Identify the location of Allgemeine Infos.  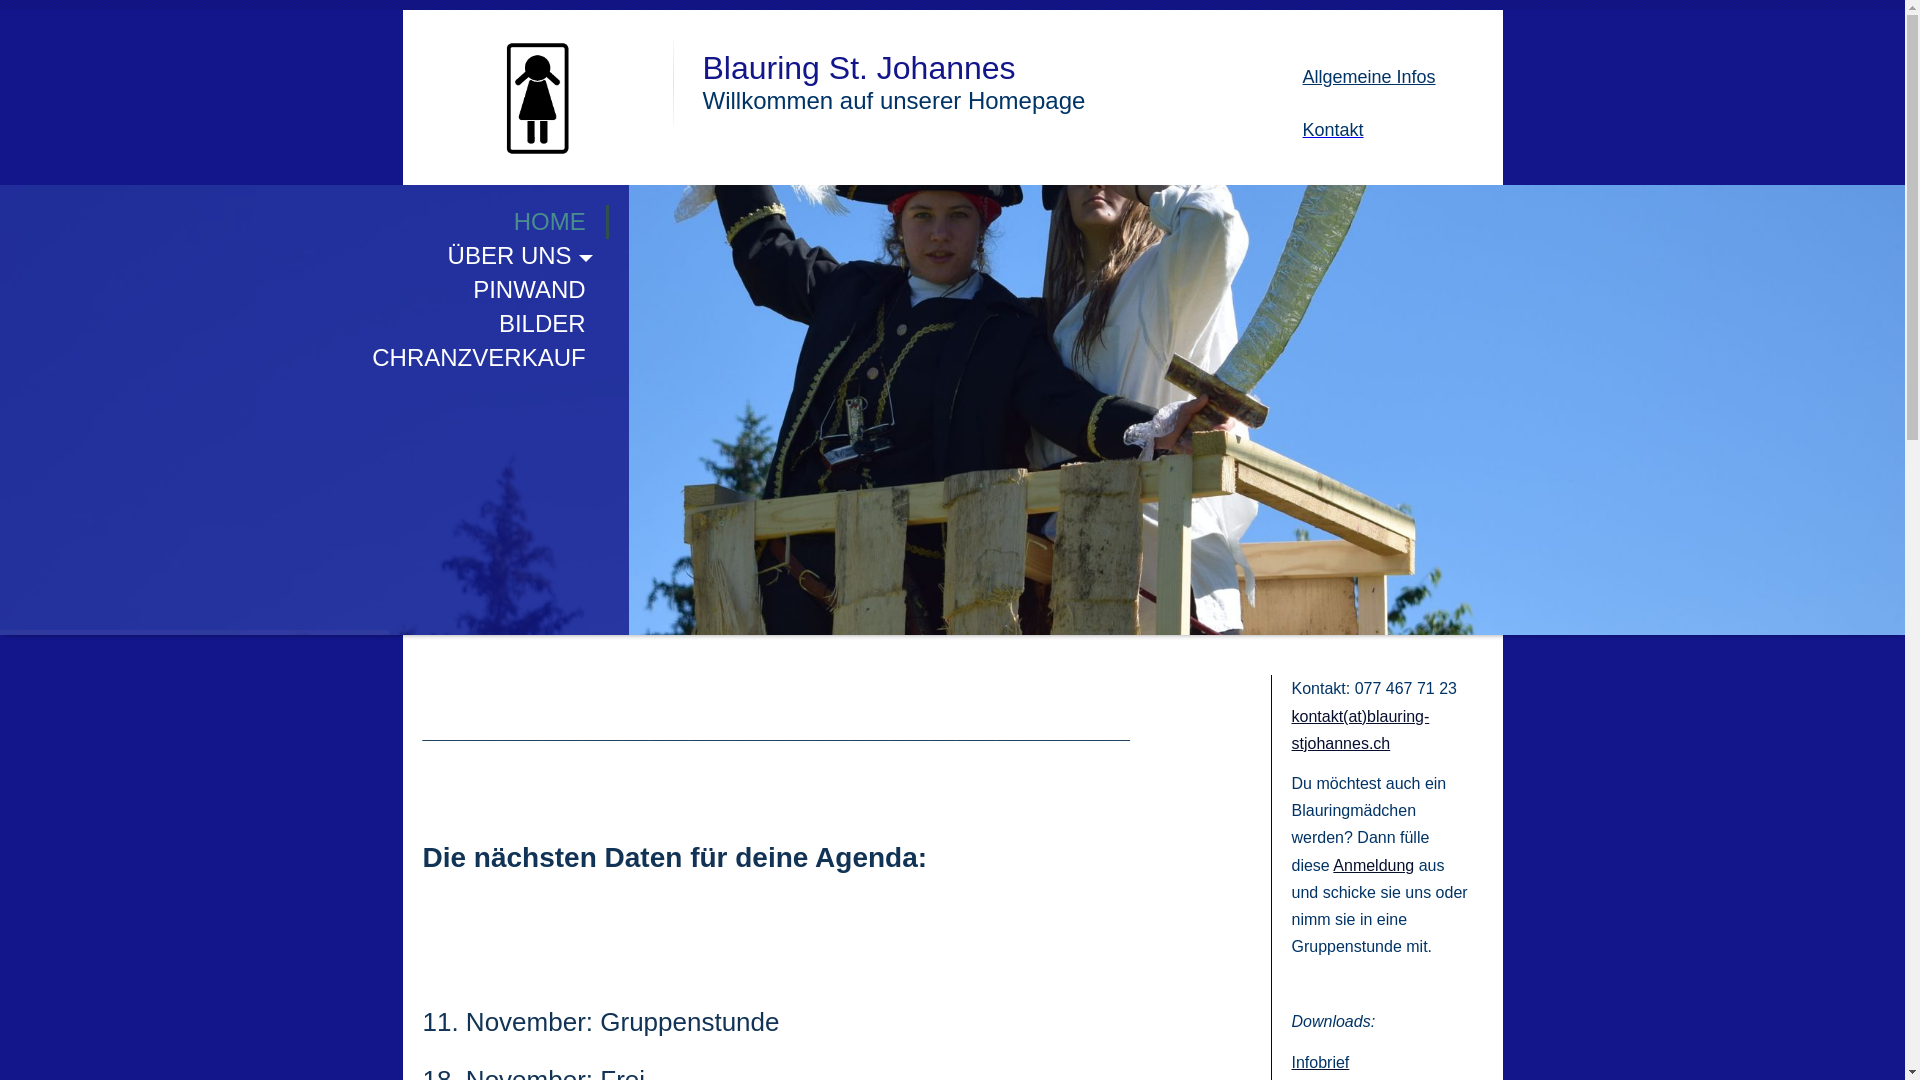
(1368, 77).